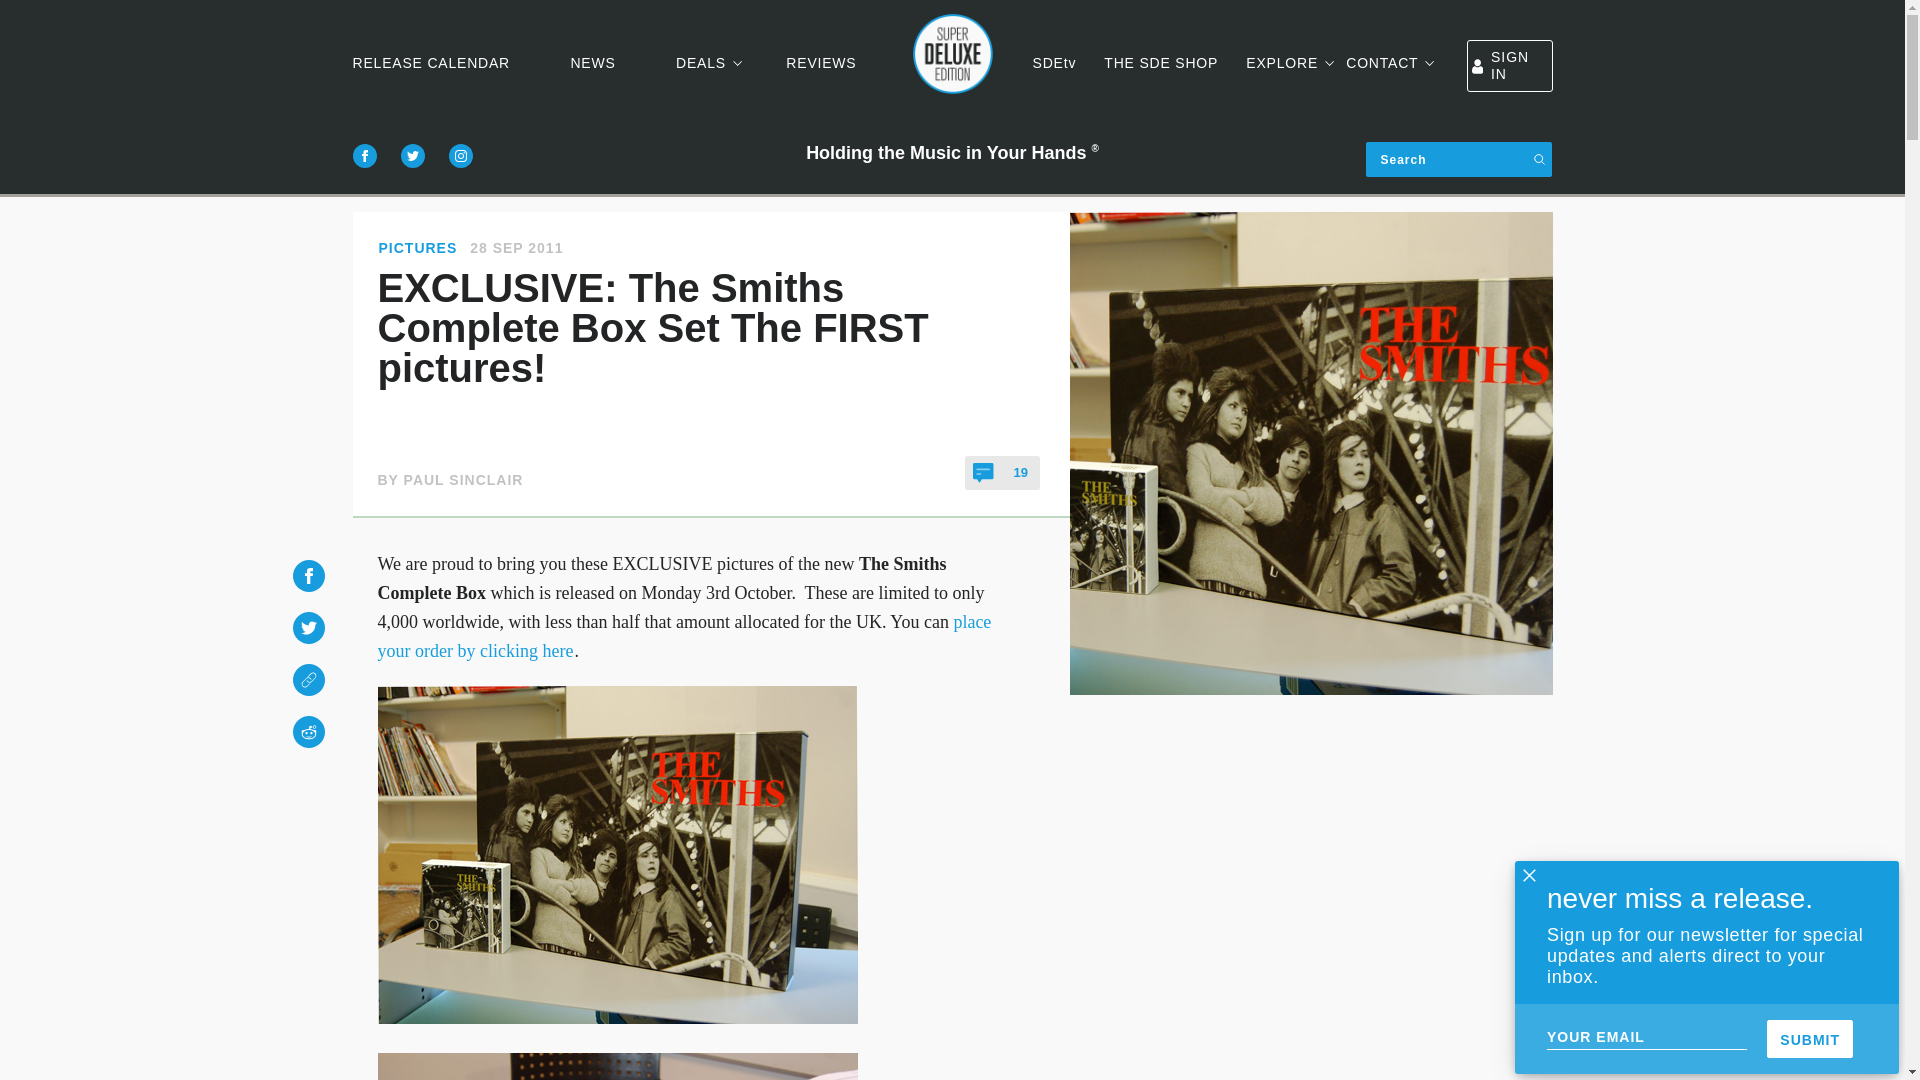  I want to click on The Smiths Complete Box Set Exclusive FIRST pictures, so click(618, 1066).